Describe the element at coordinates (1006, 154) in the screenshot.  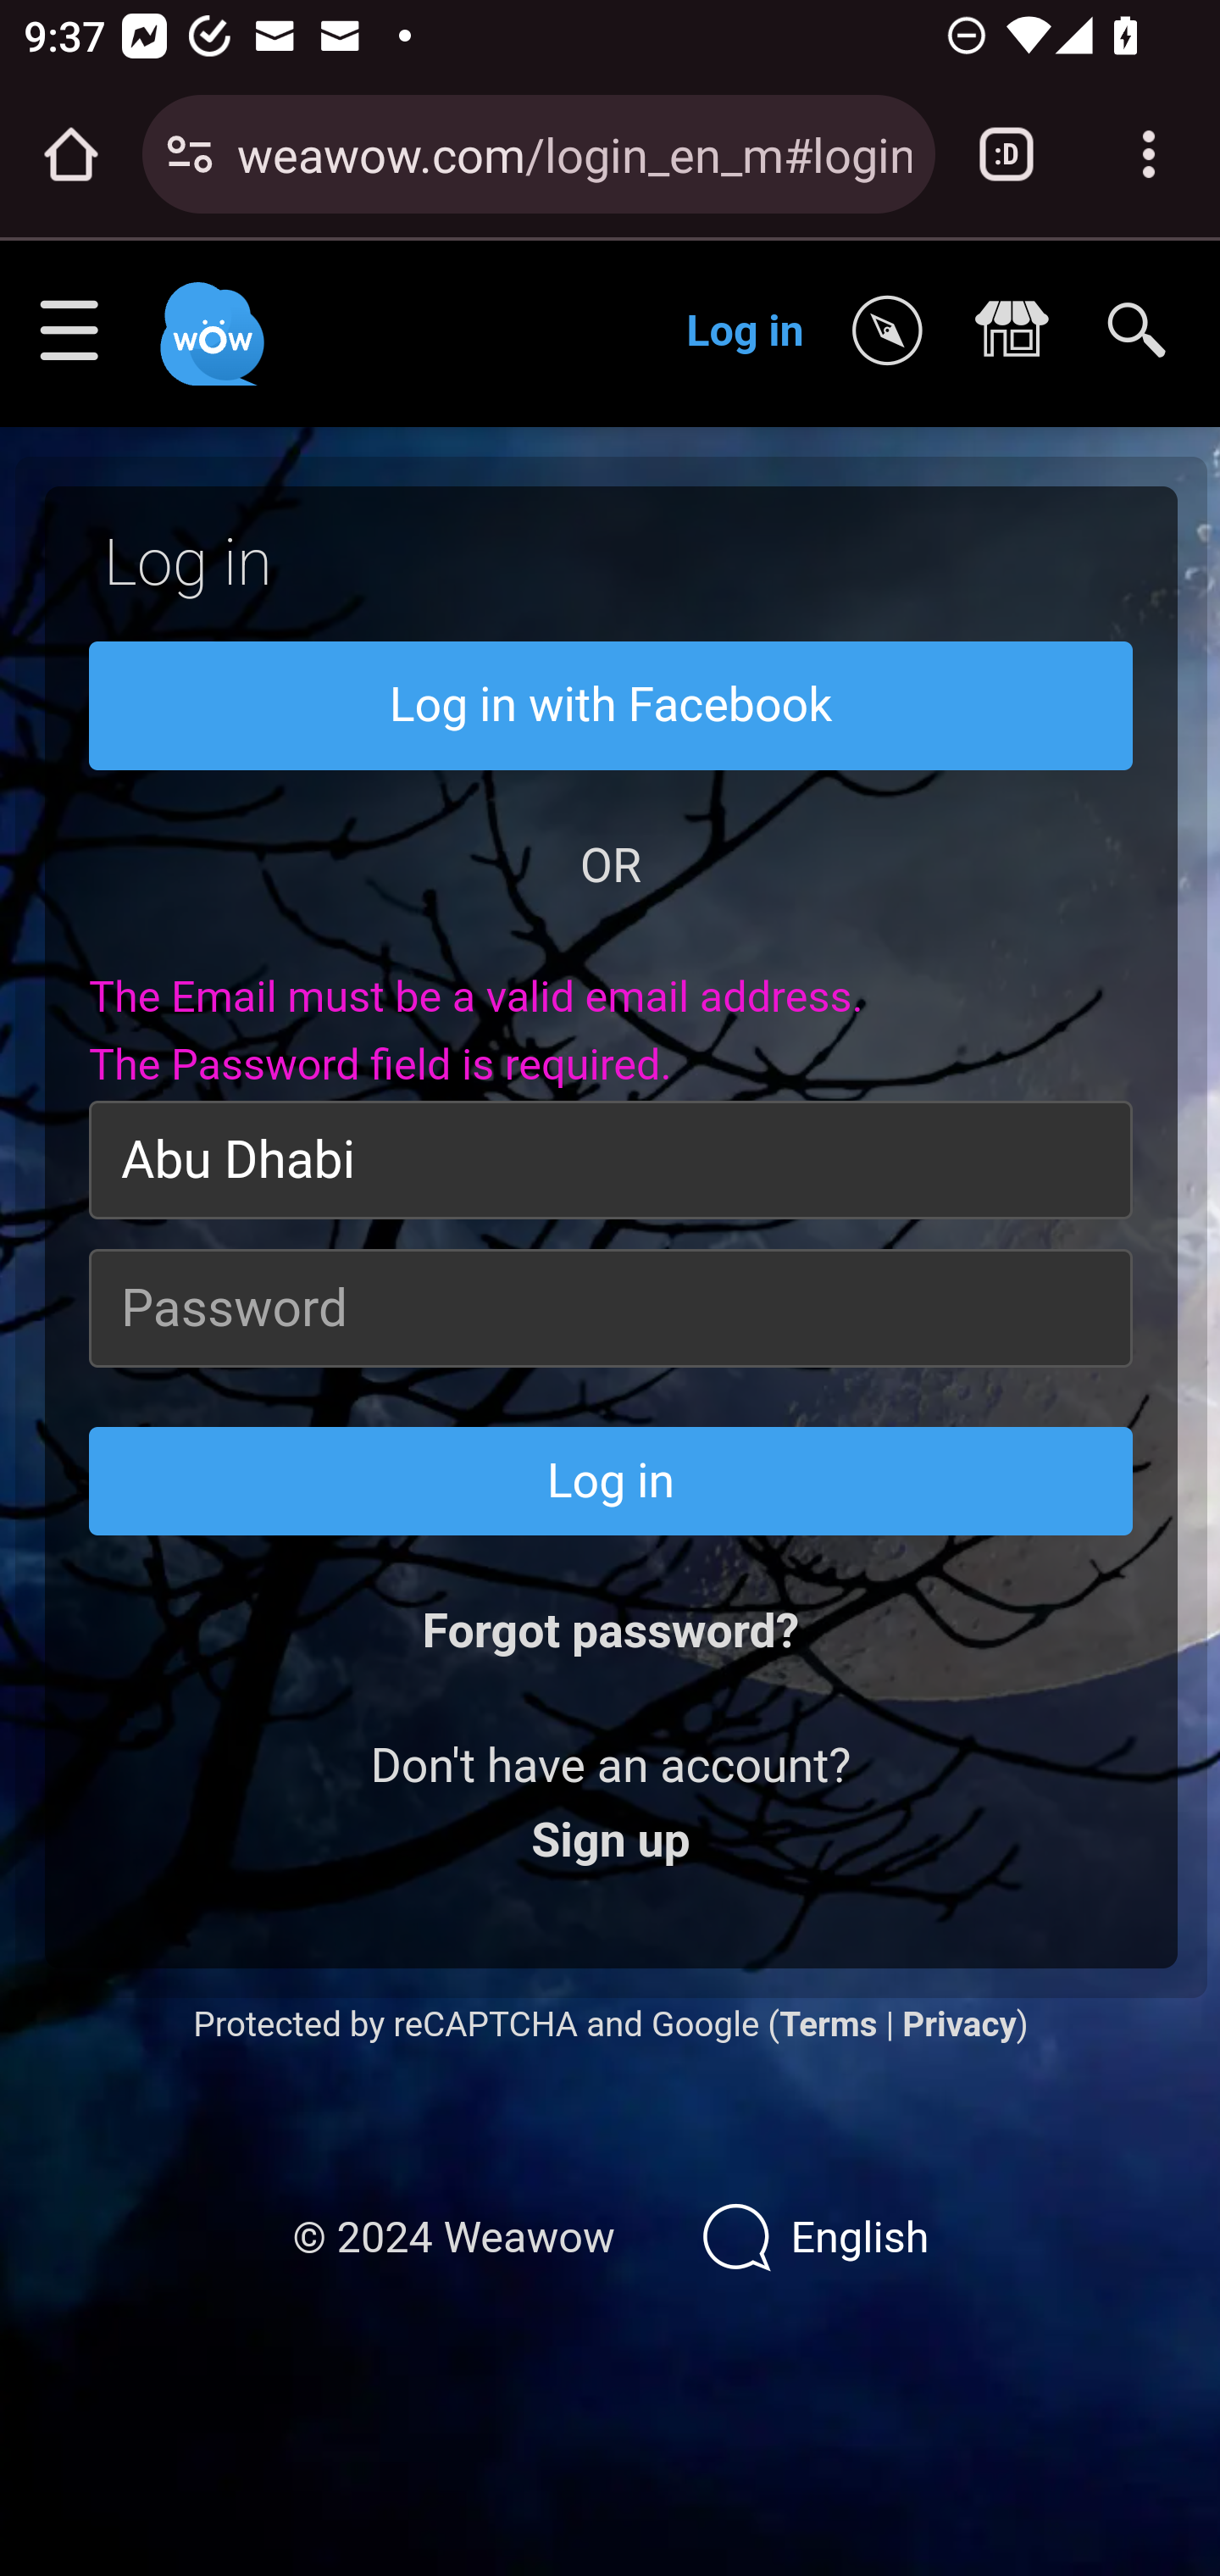
I see `Switch or close tabs` at that location.